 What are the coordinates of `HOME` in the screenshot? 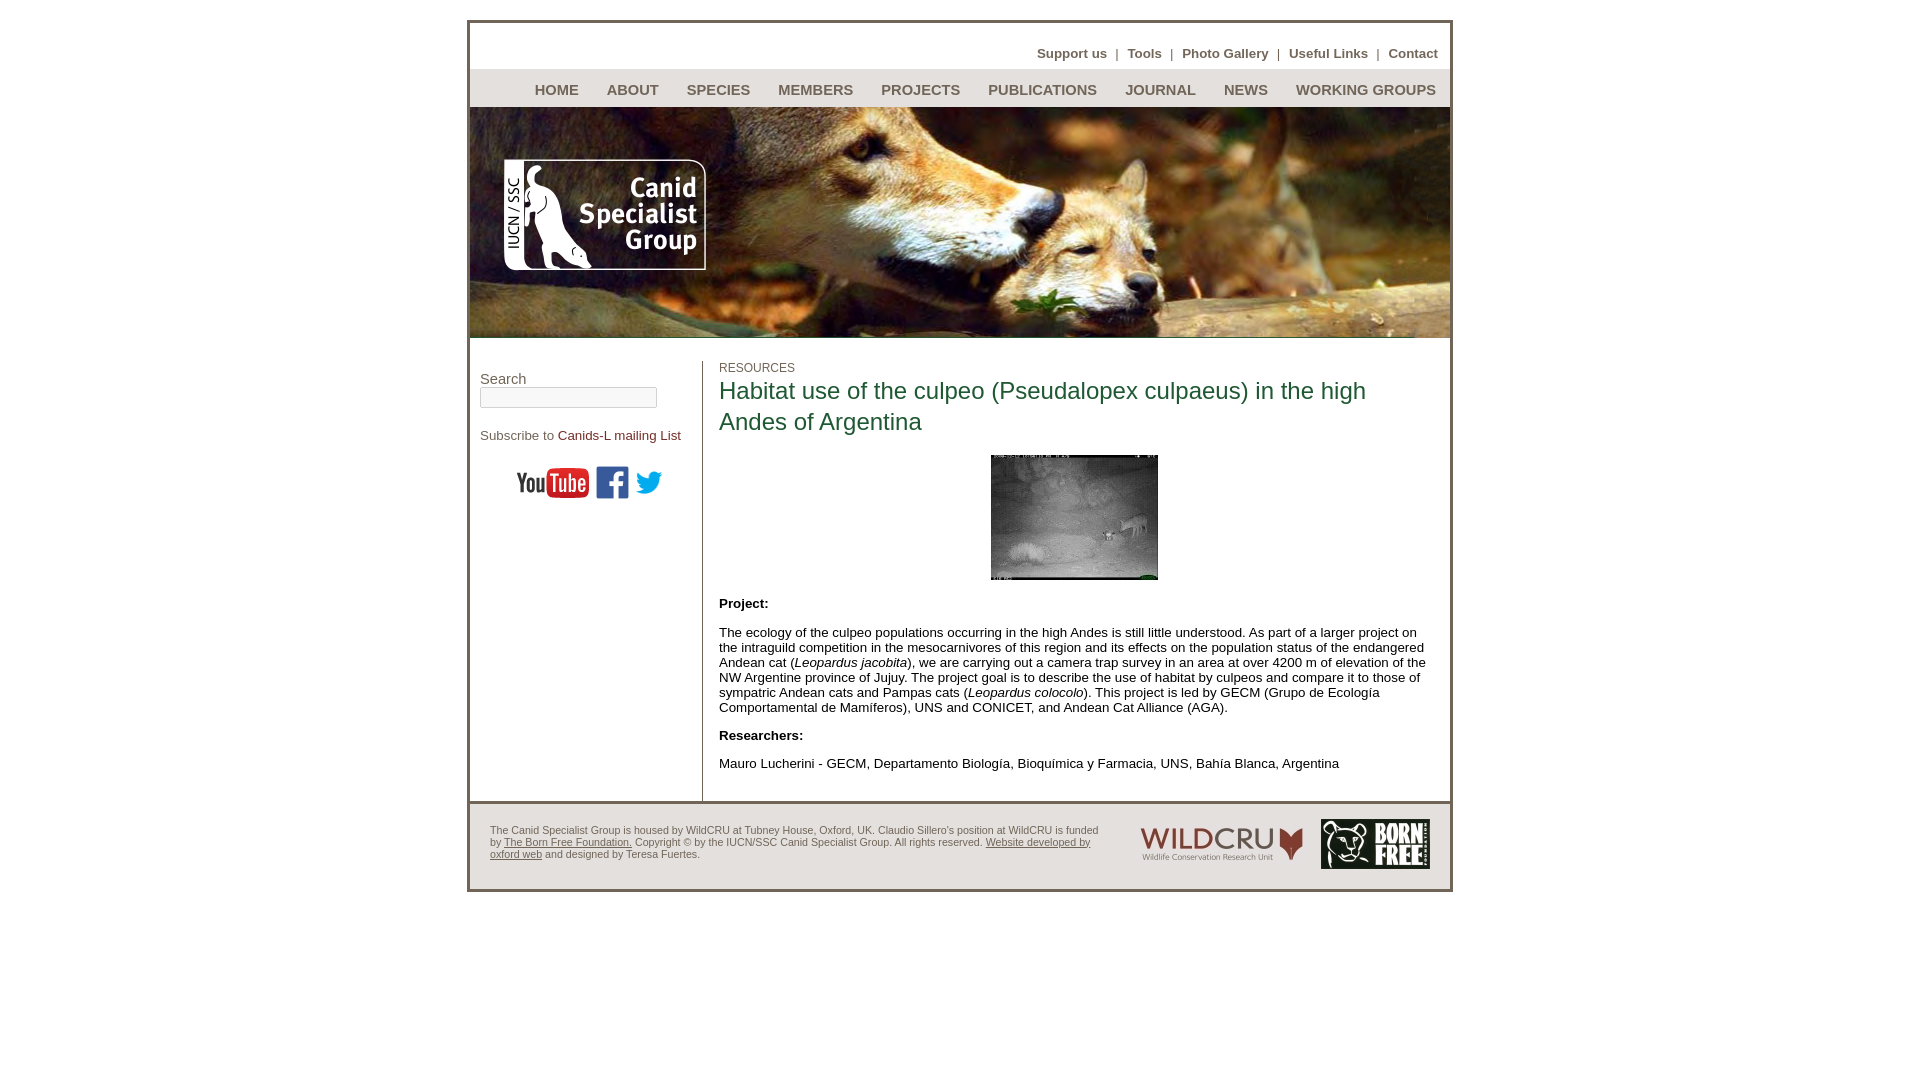 It's located at (557, 90).